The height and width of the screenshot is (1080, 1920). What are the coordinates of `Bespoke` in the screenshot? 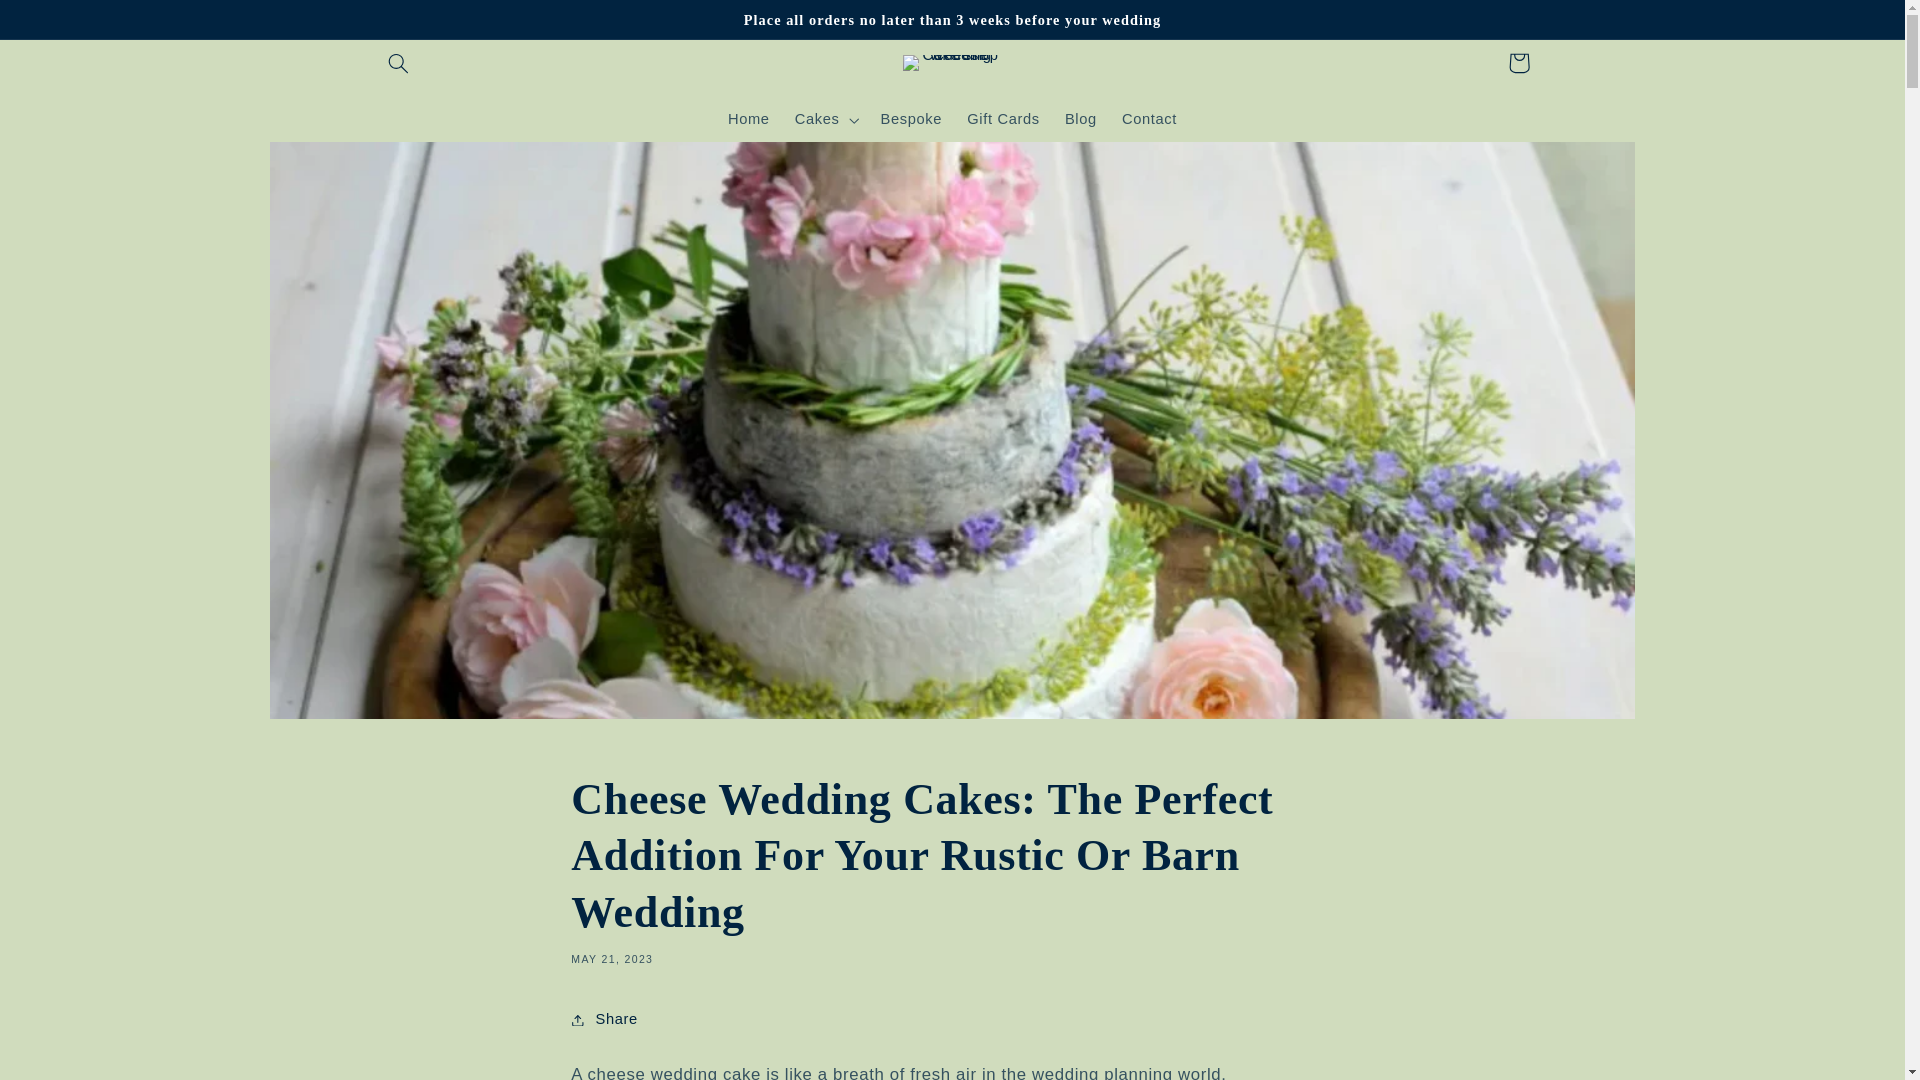 It's located at (910, 120).